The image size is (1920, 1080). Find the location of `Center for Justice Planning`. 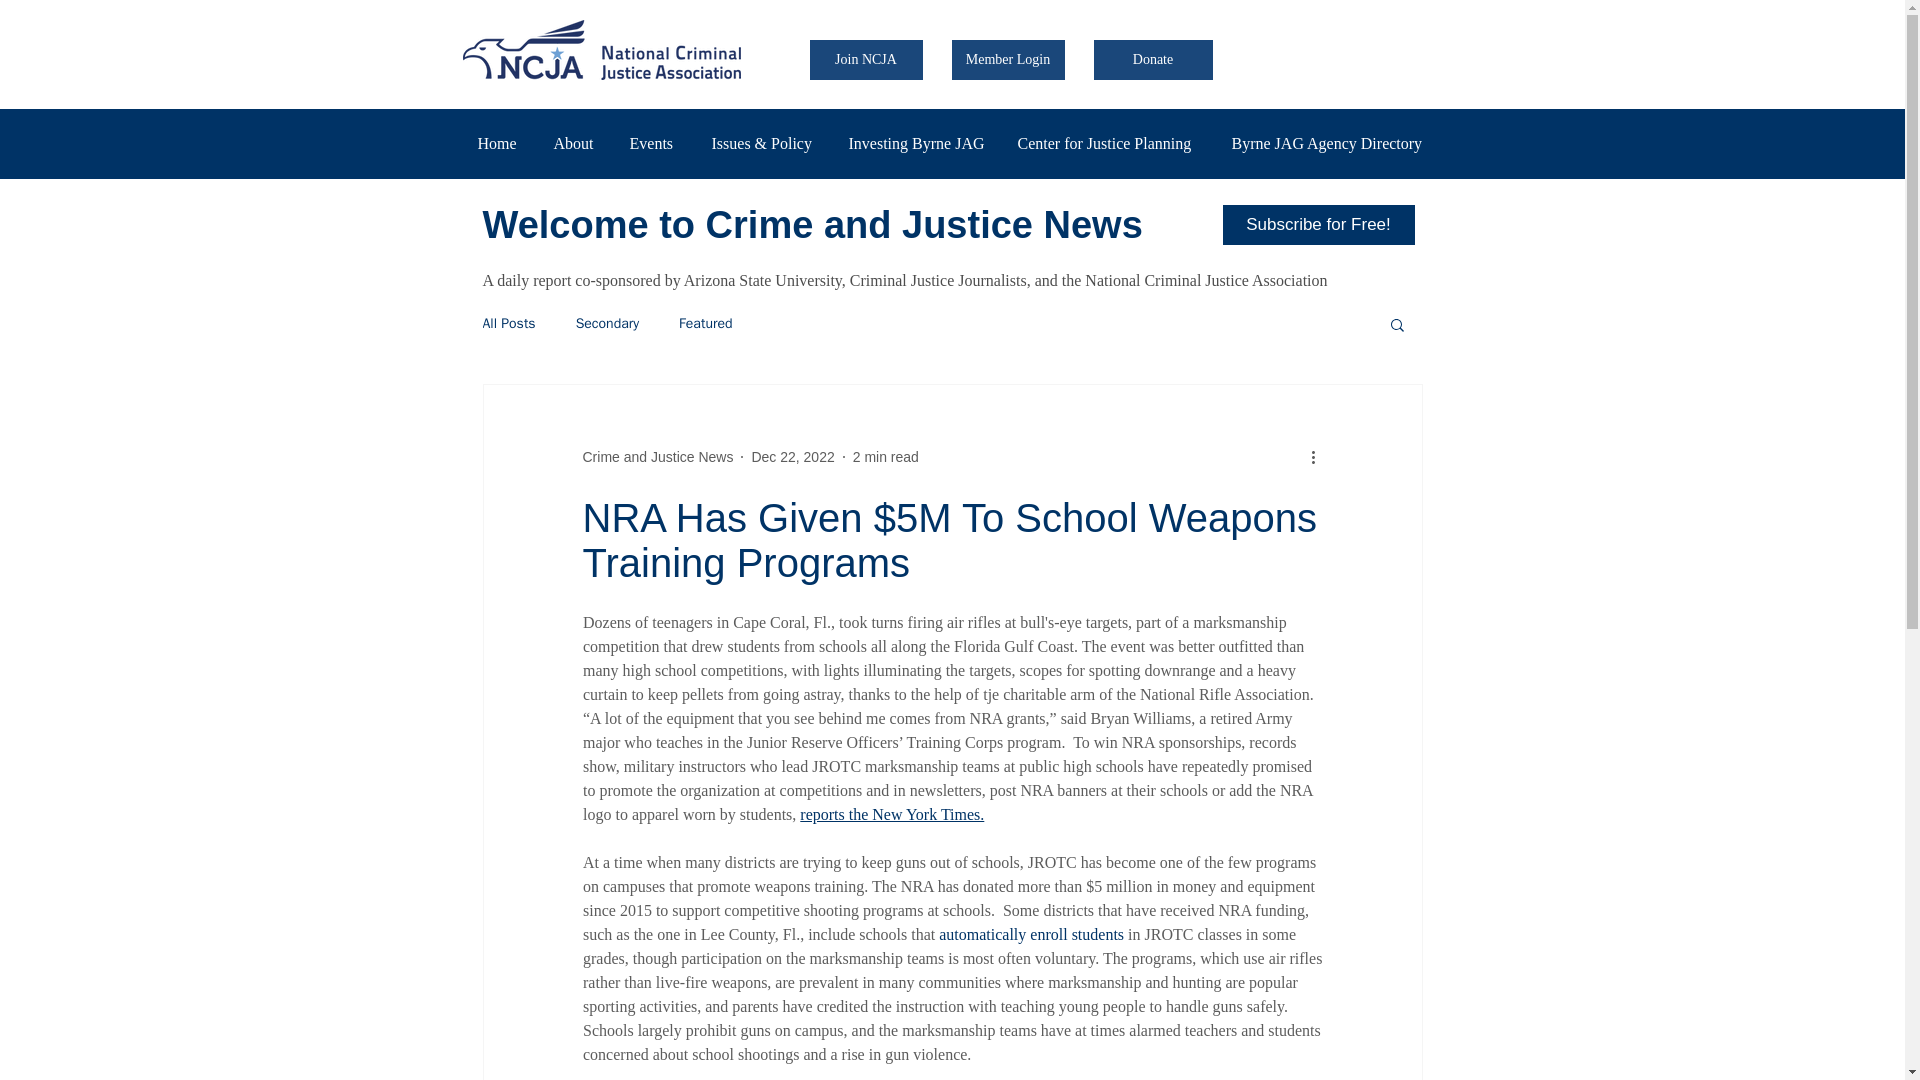

Center for Justice Planning is located at coordinates (1108, 143).